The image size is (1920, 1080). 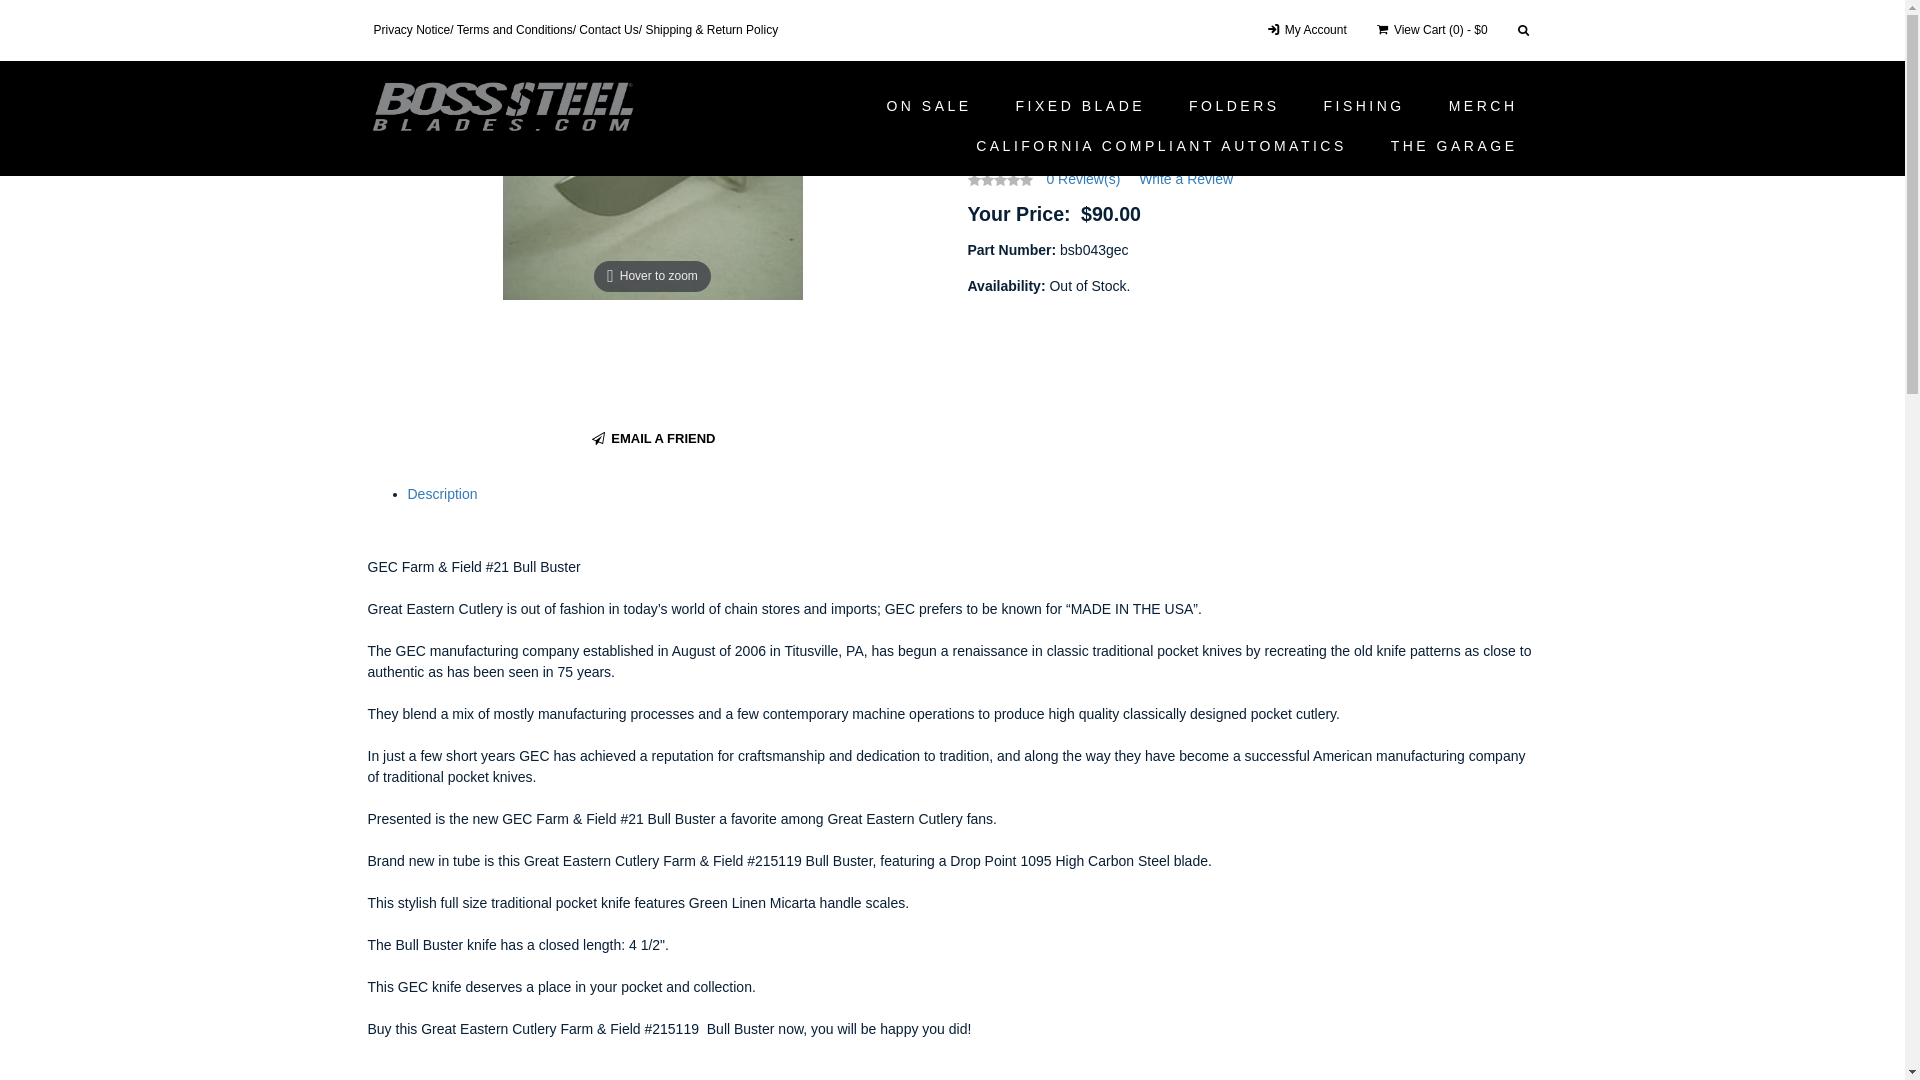 I want to click on My Account, so click(x=1306, y=30).